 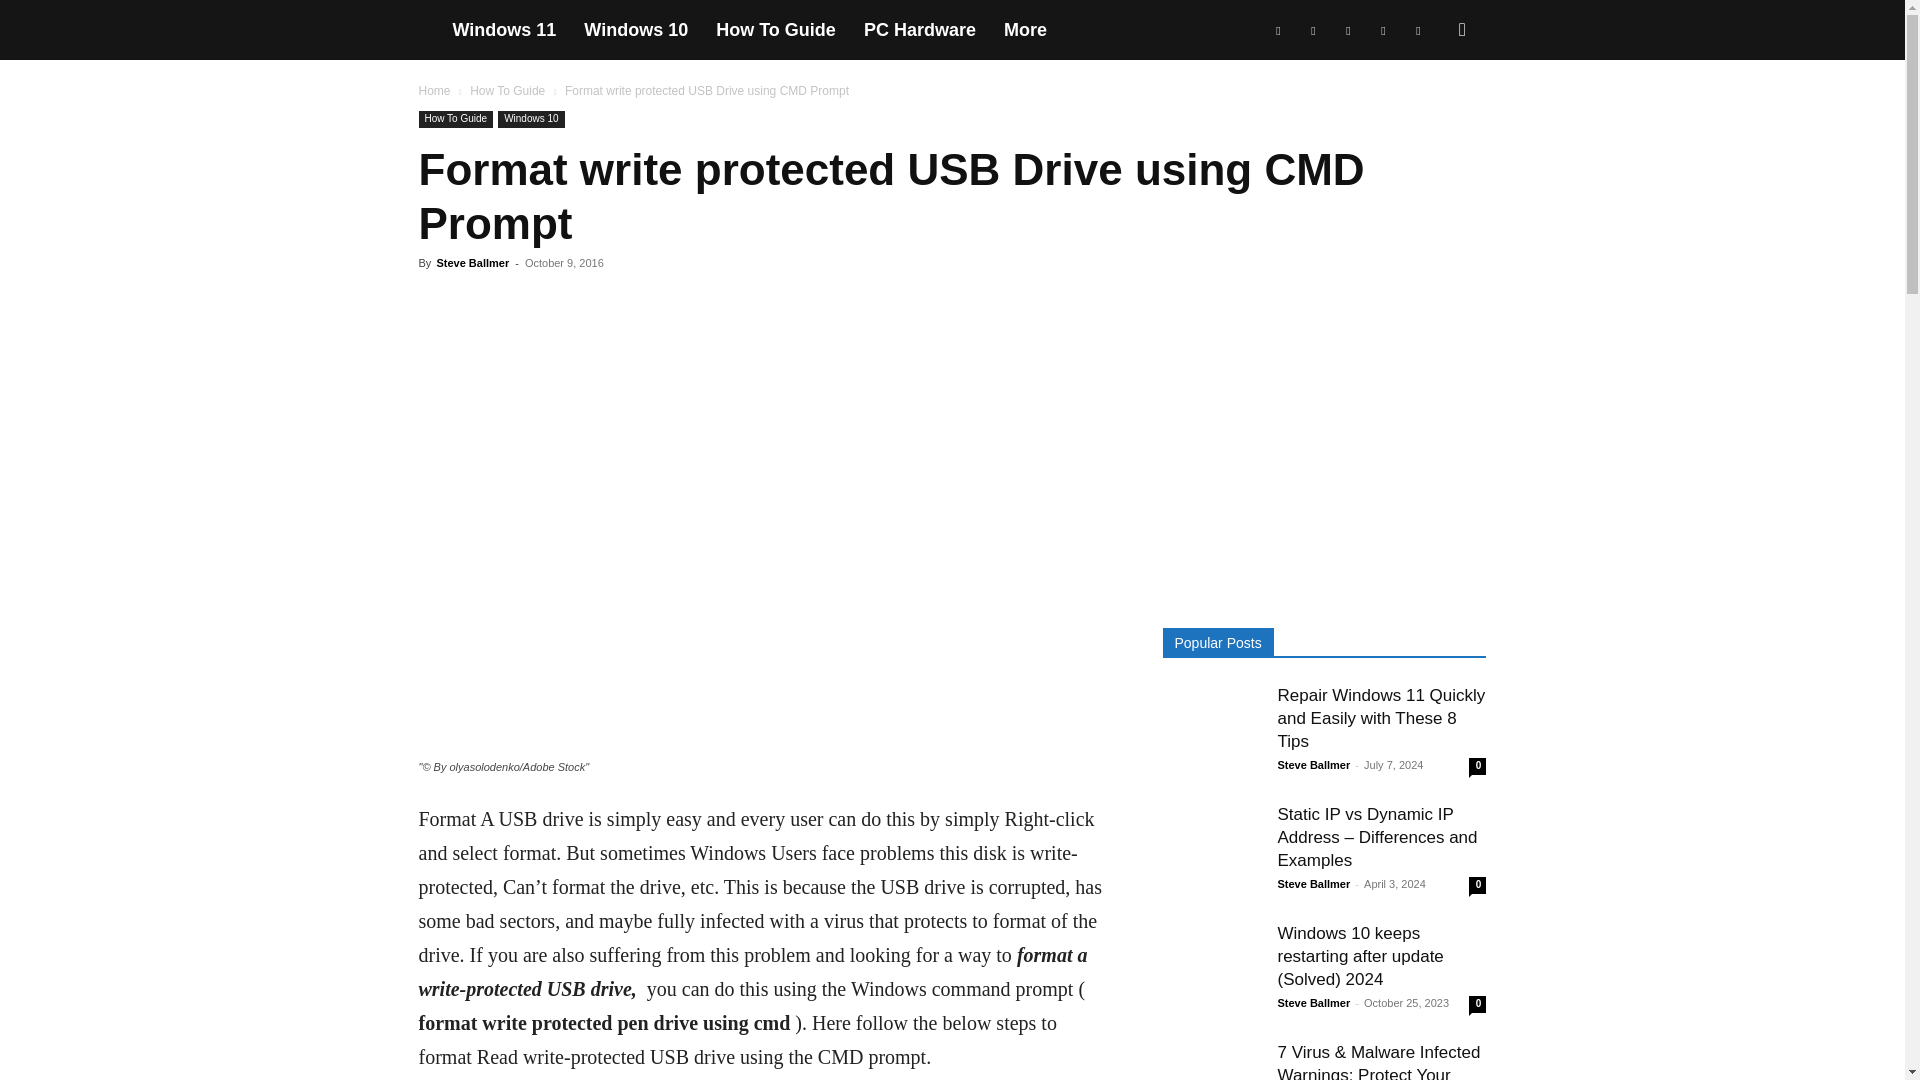 I want to click on Windows 10, so click(x=530, y=120).